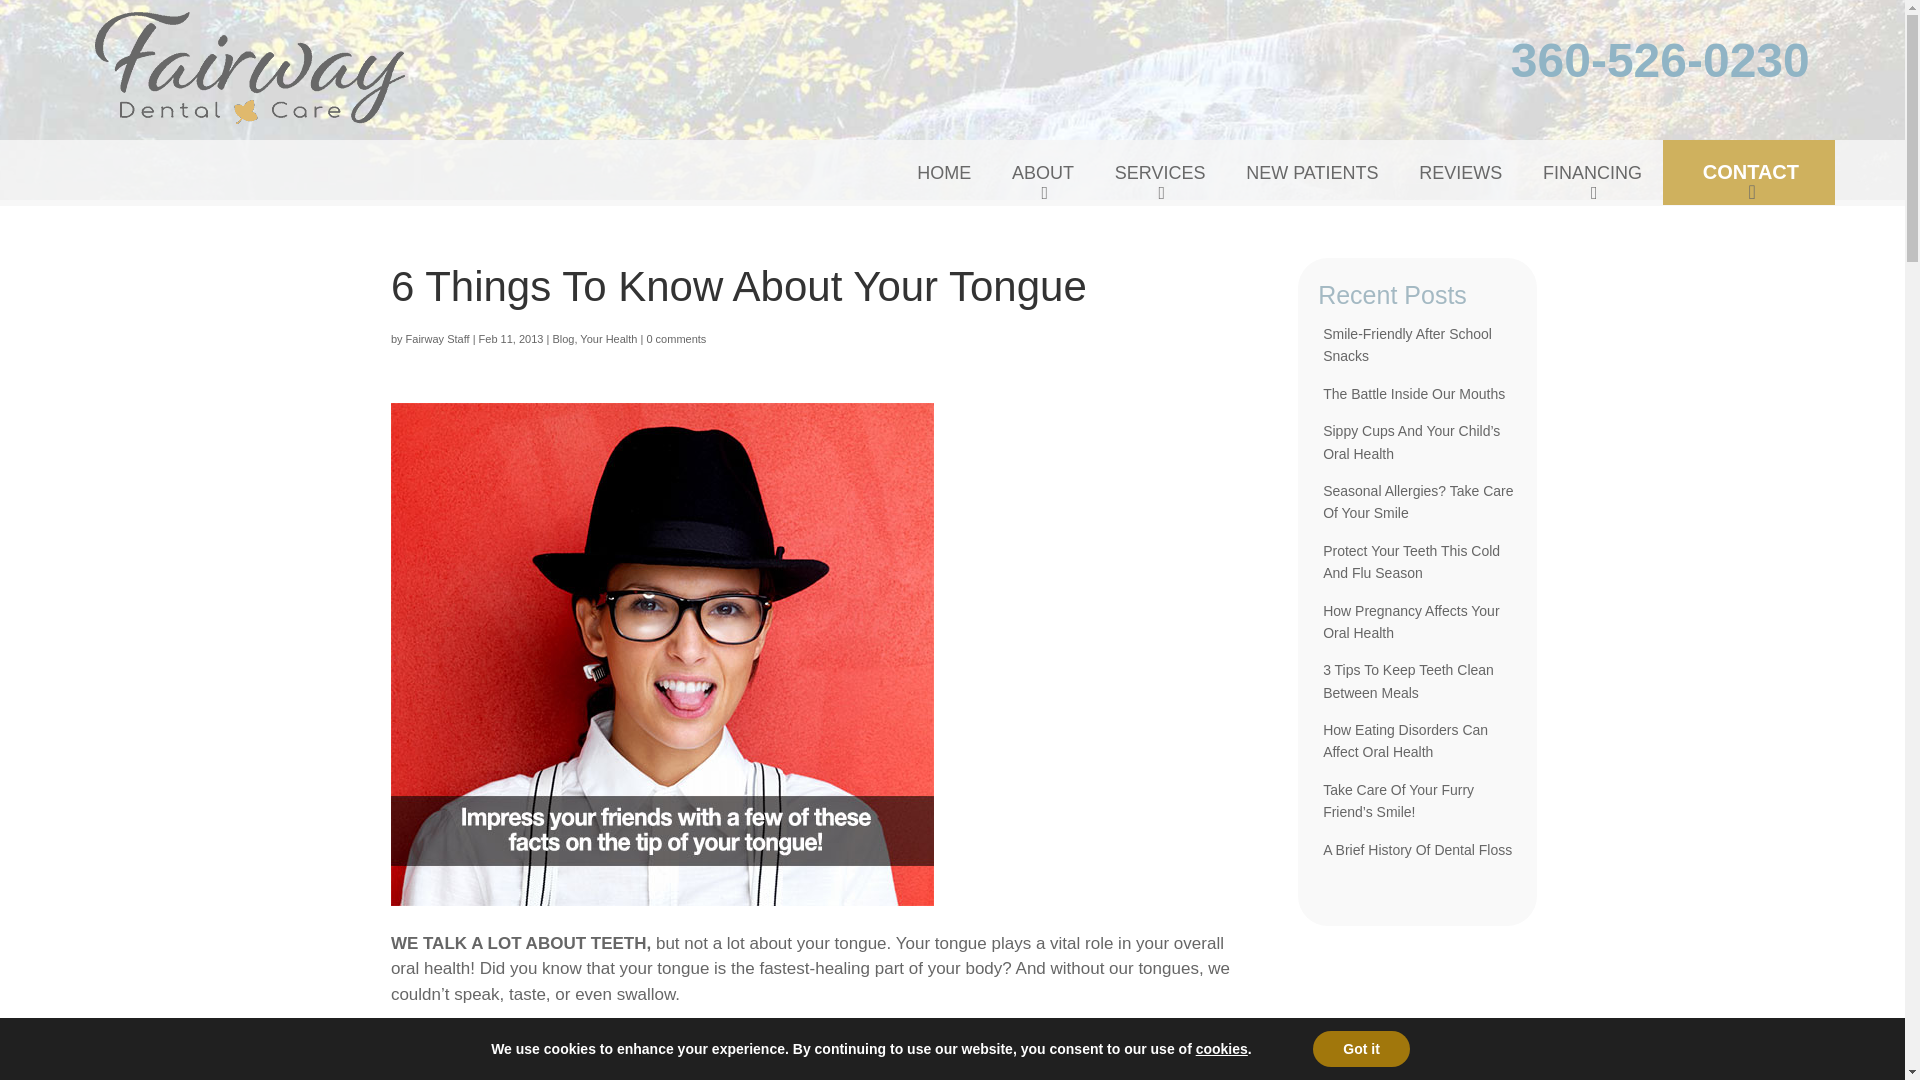  Describe the element at coordinates (1043, 173) in the screenshot. I see `ABOUT` at that location.